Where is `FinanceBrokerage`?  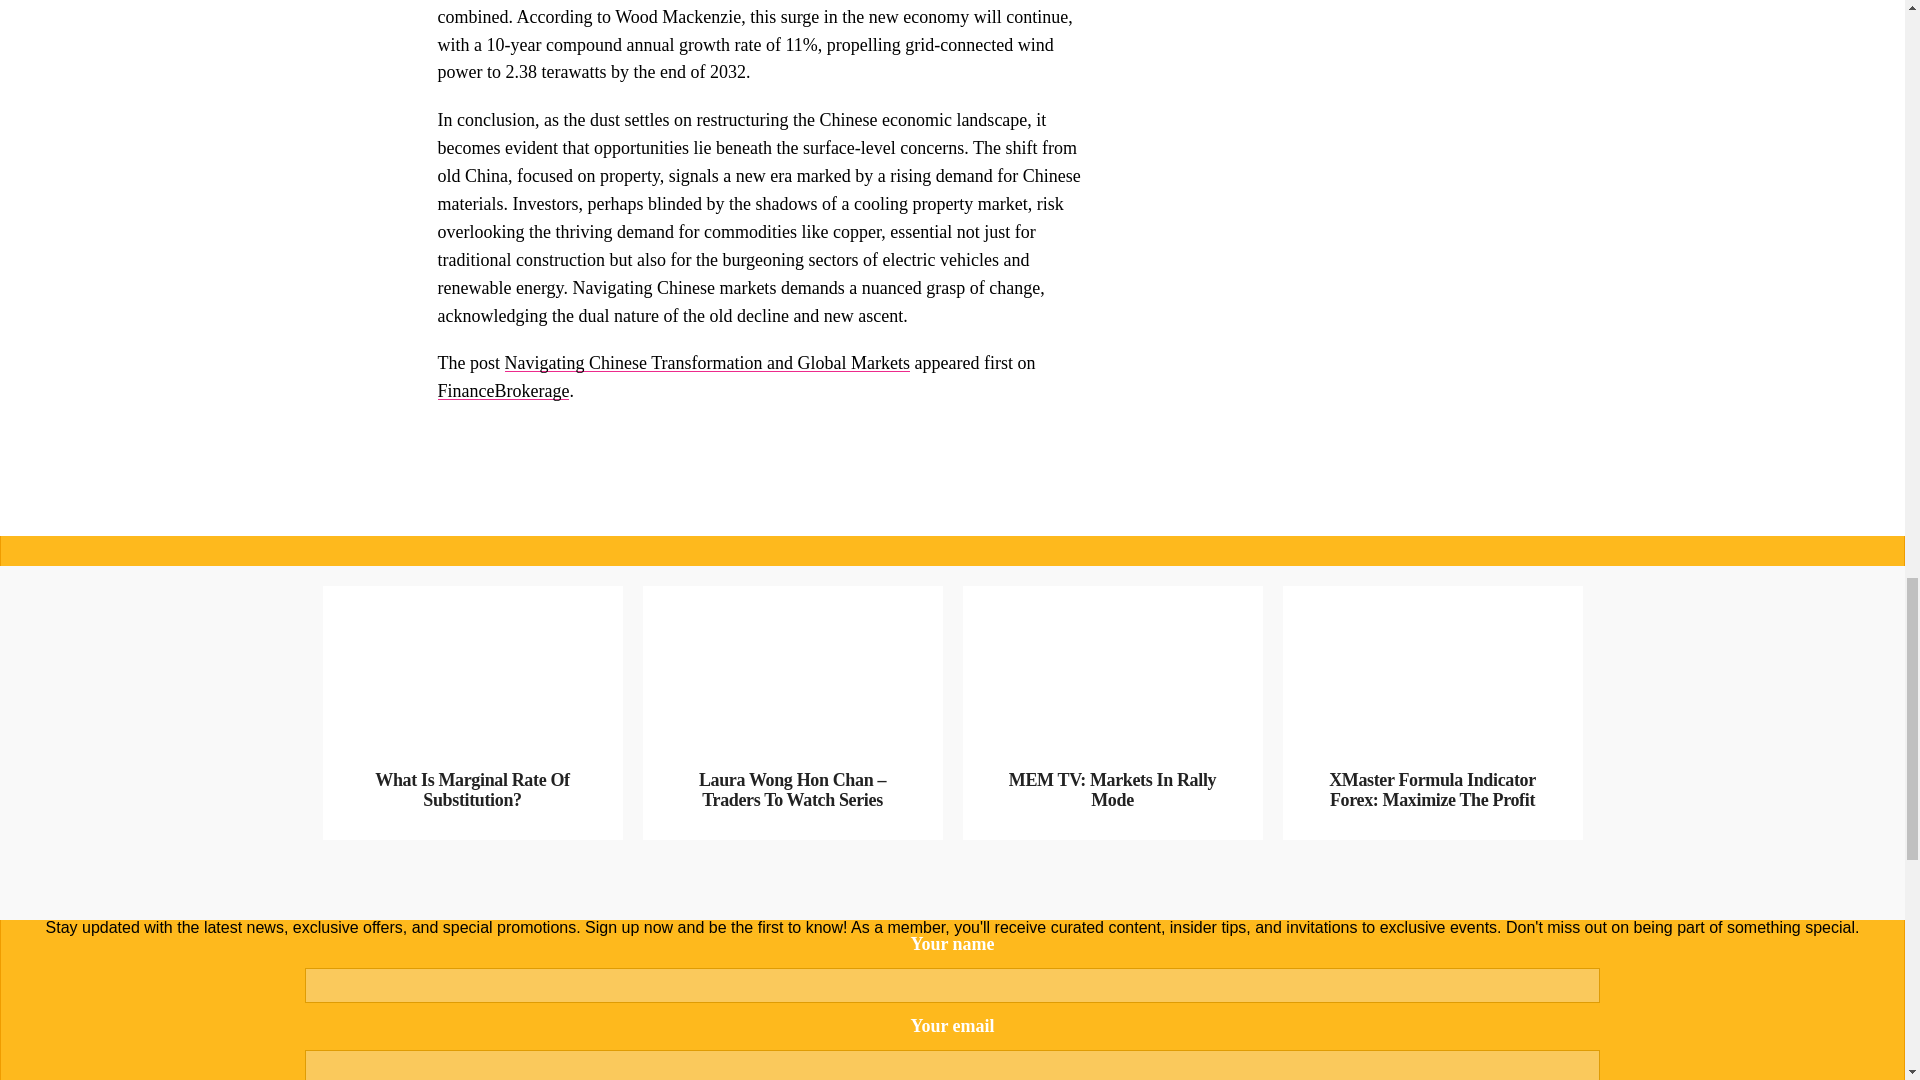 FinanceBrokerage is located at coordinates (504, 390).